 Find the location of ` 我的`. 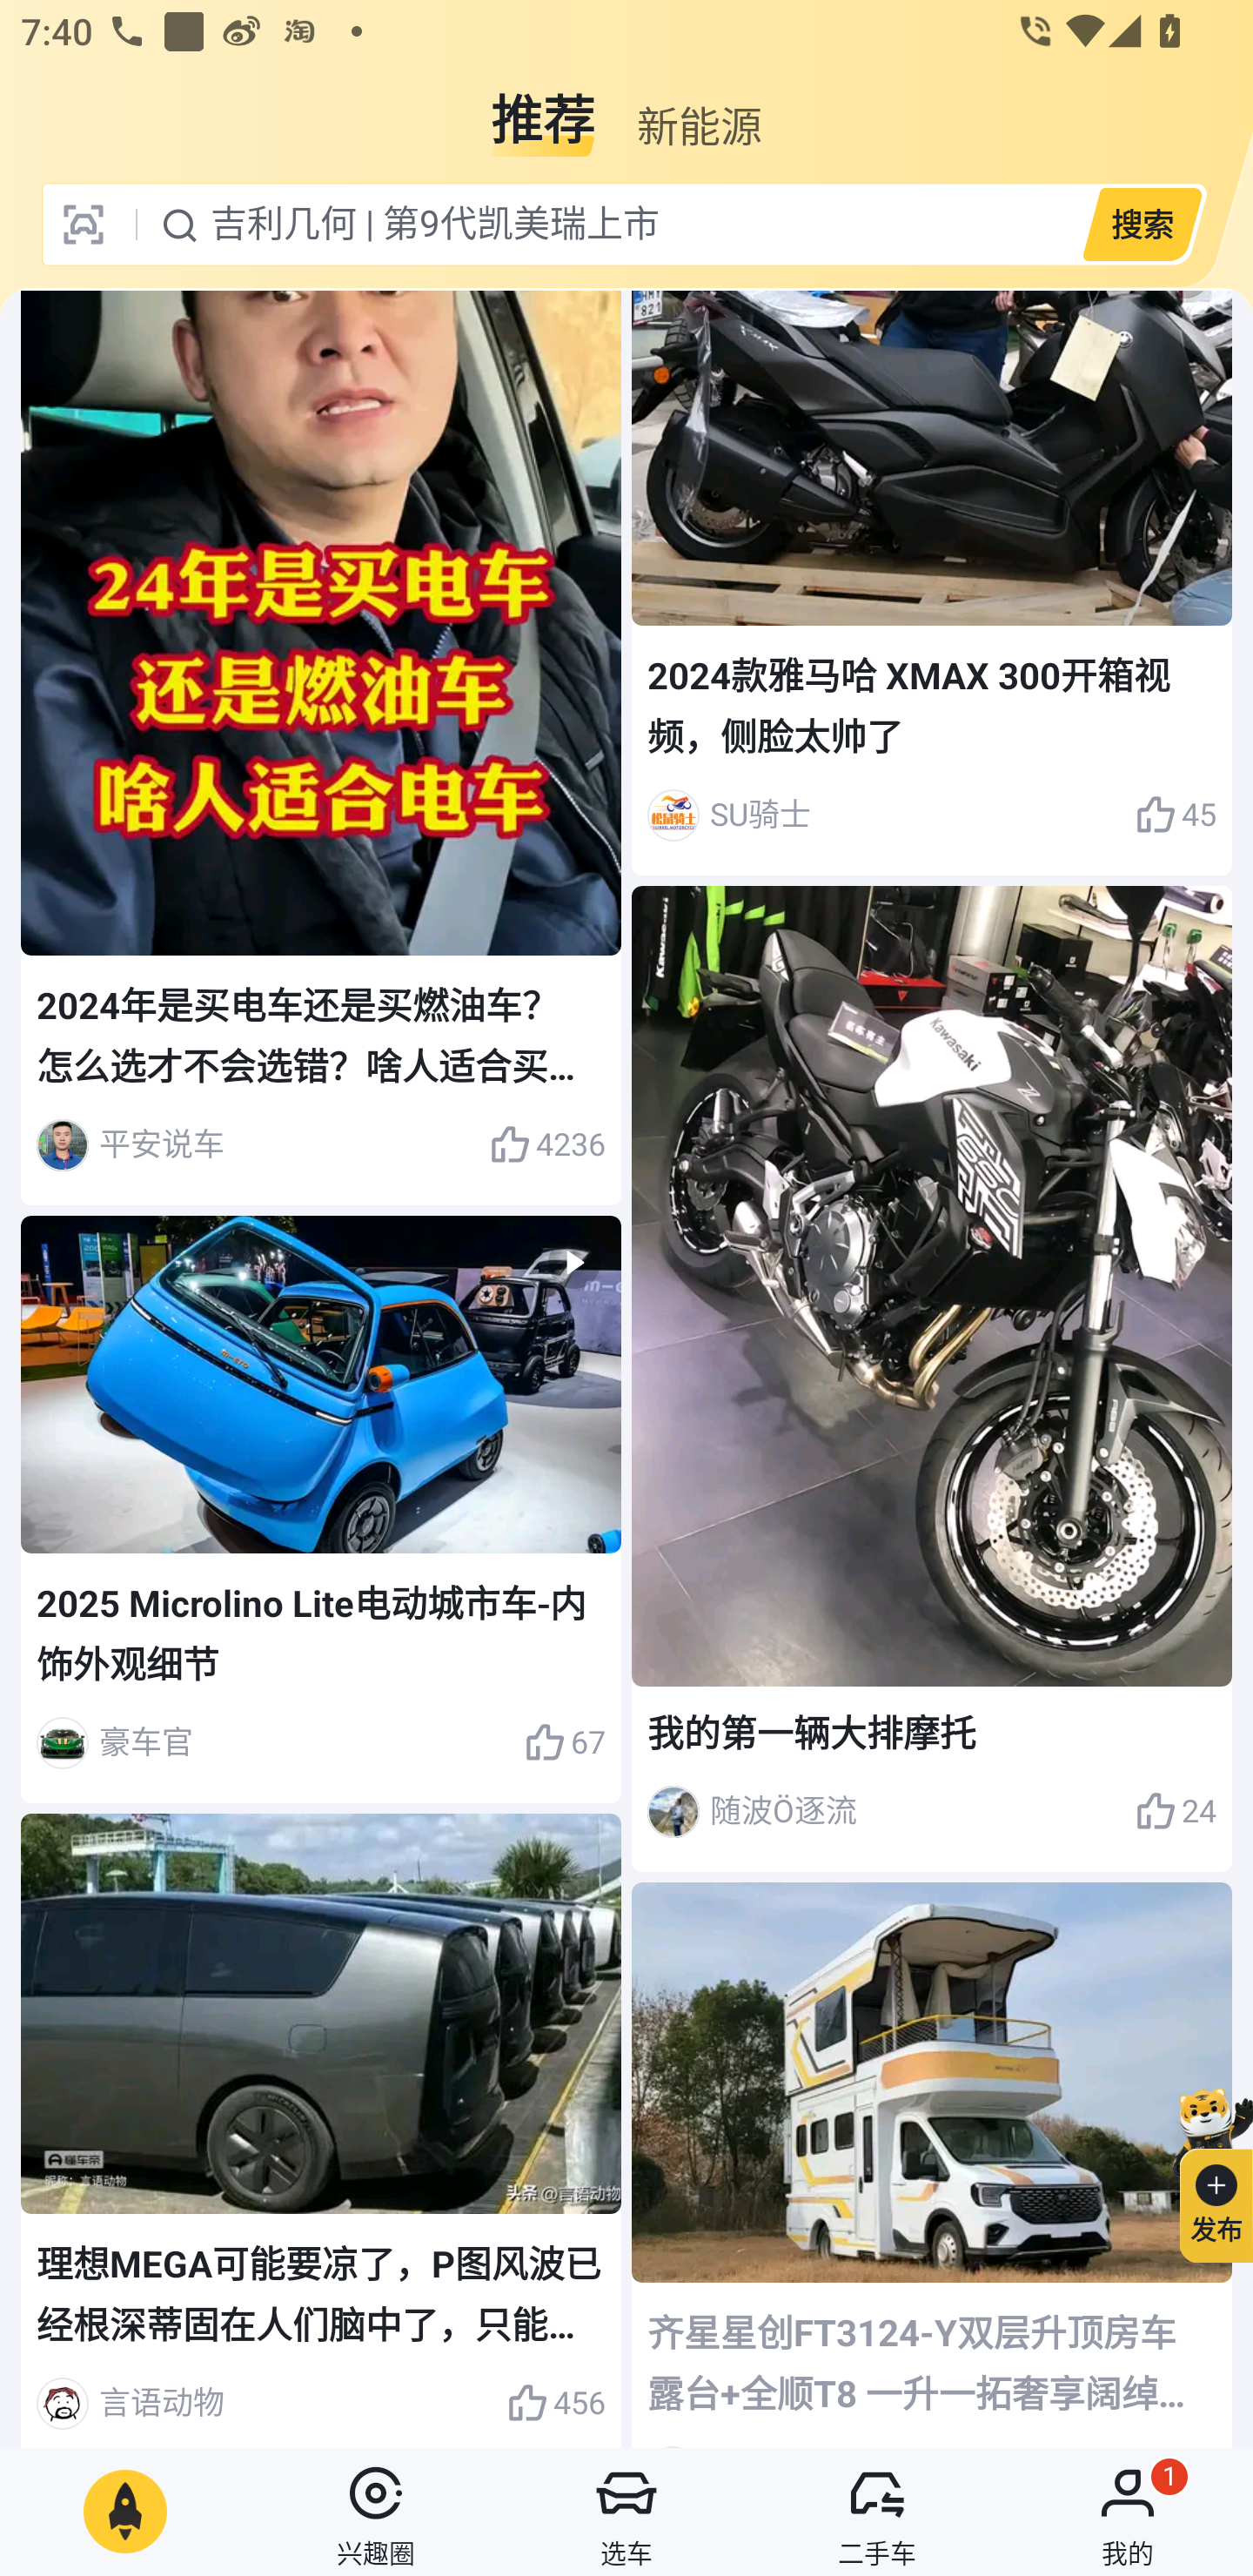

 我的 is located at coordinates (1128, 2512).